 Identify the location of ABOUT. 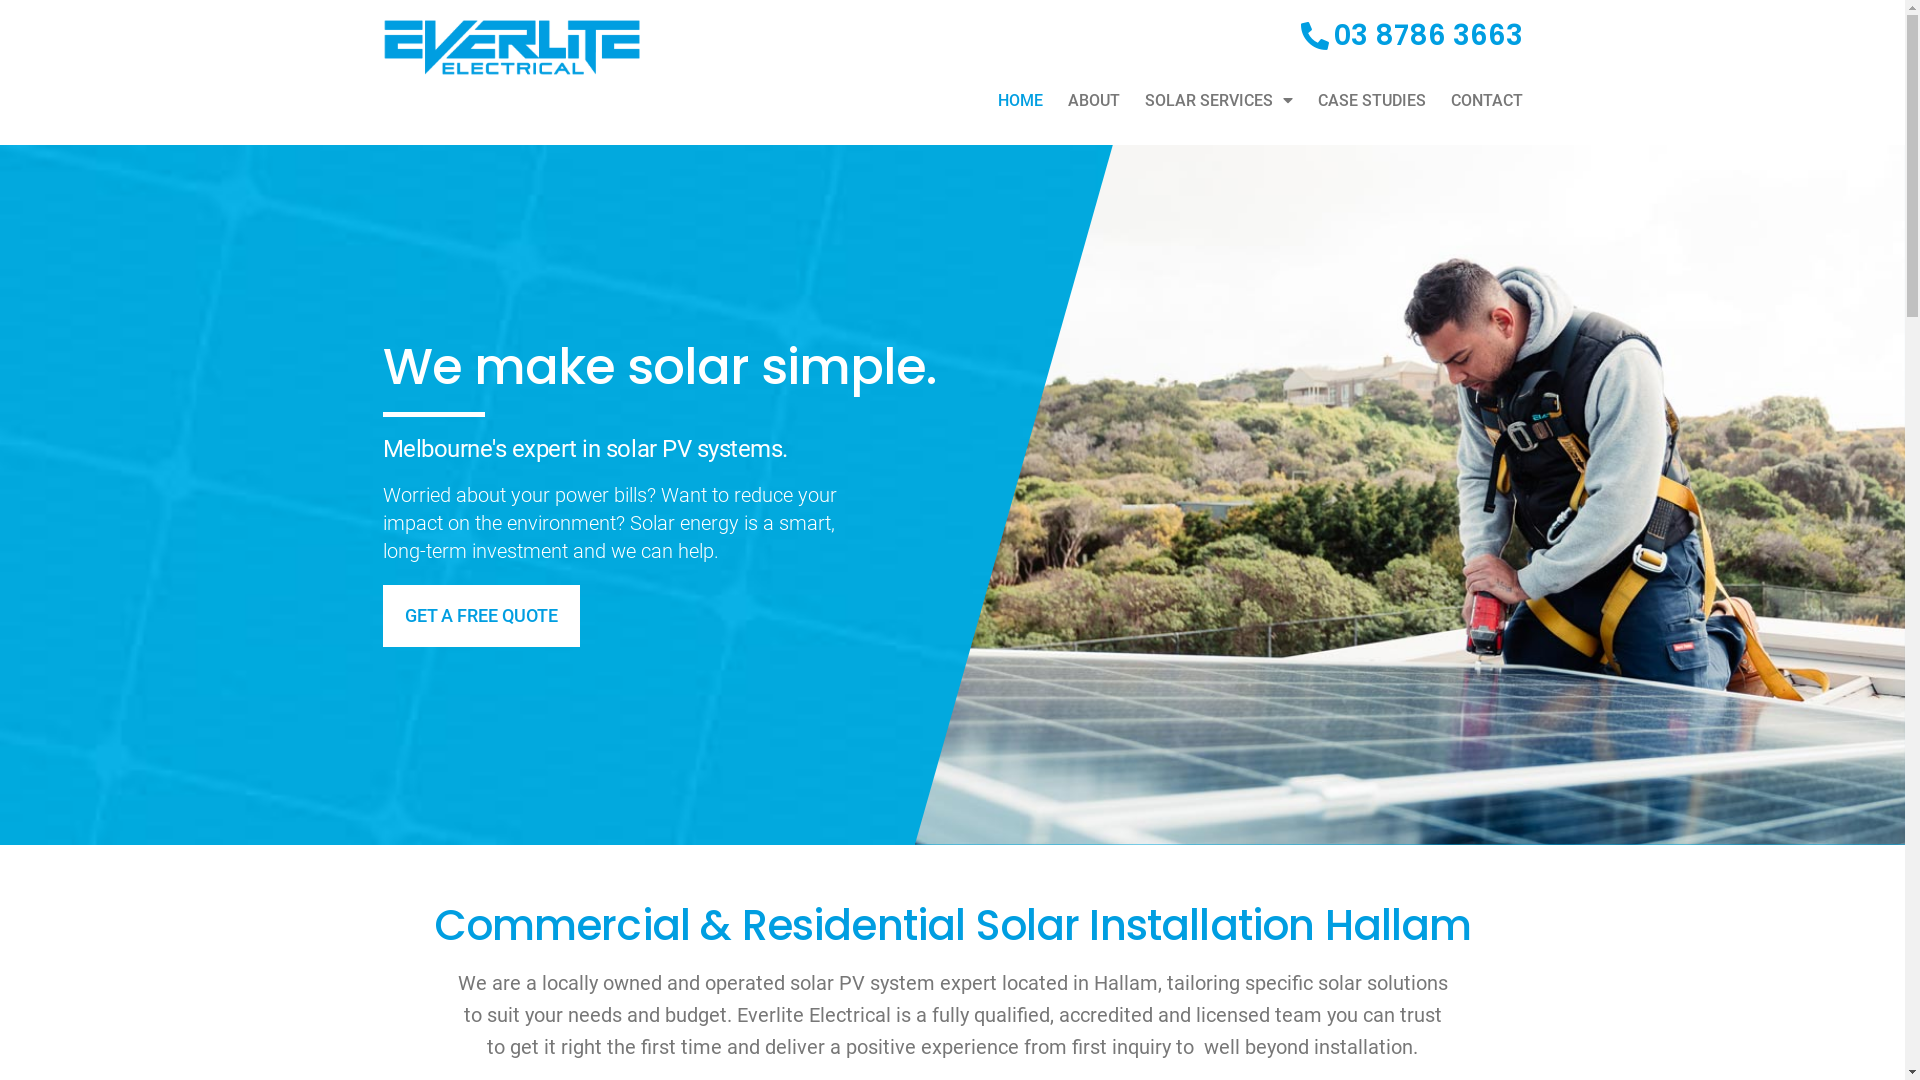
(1094, 100).